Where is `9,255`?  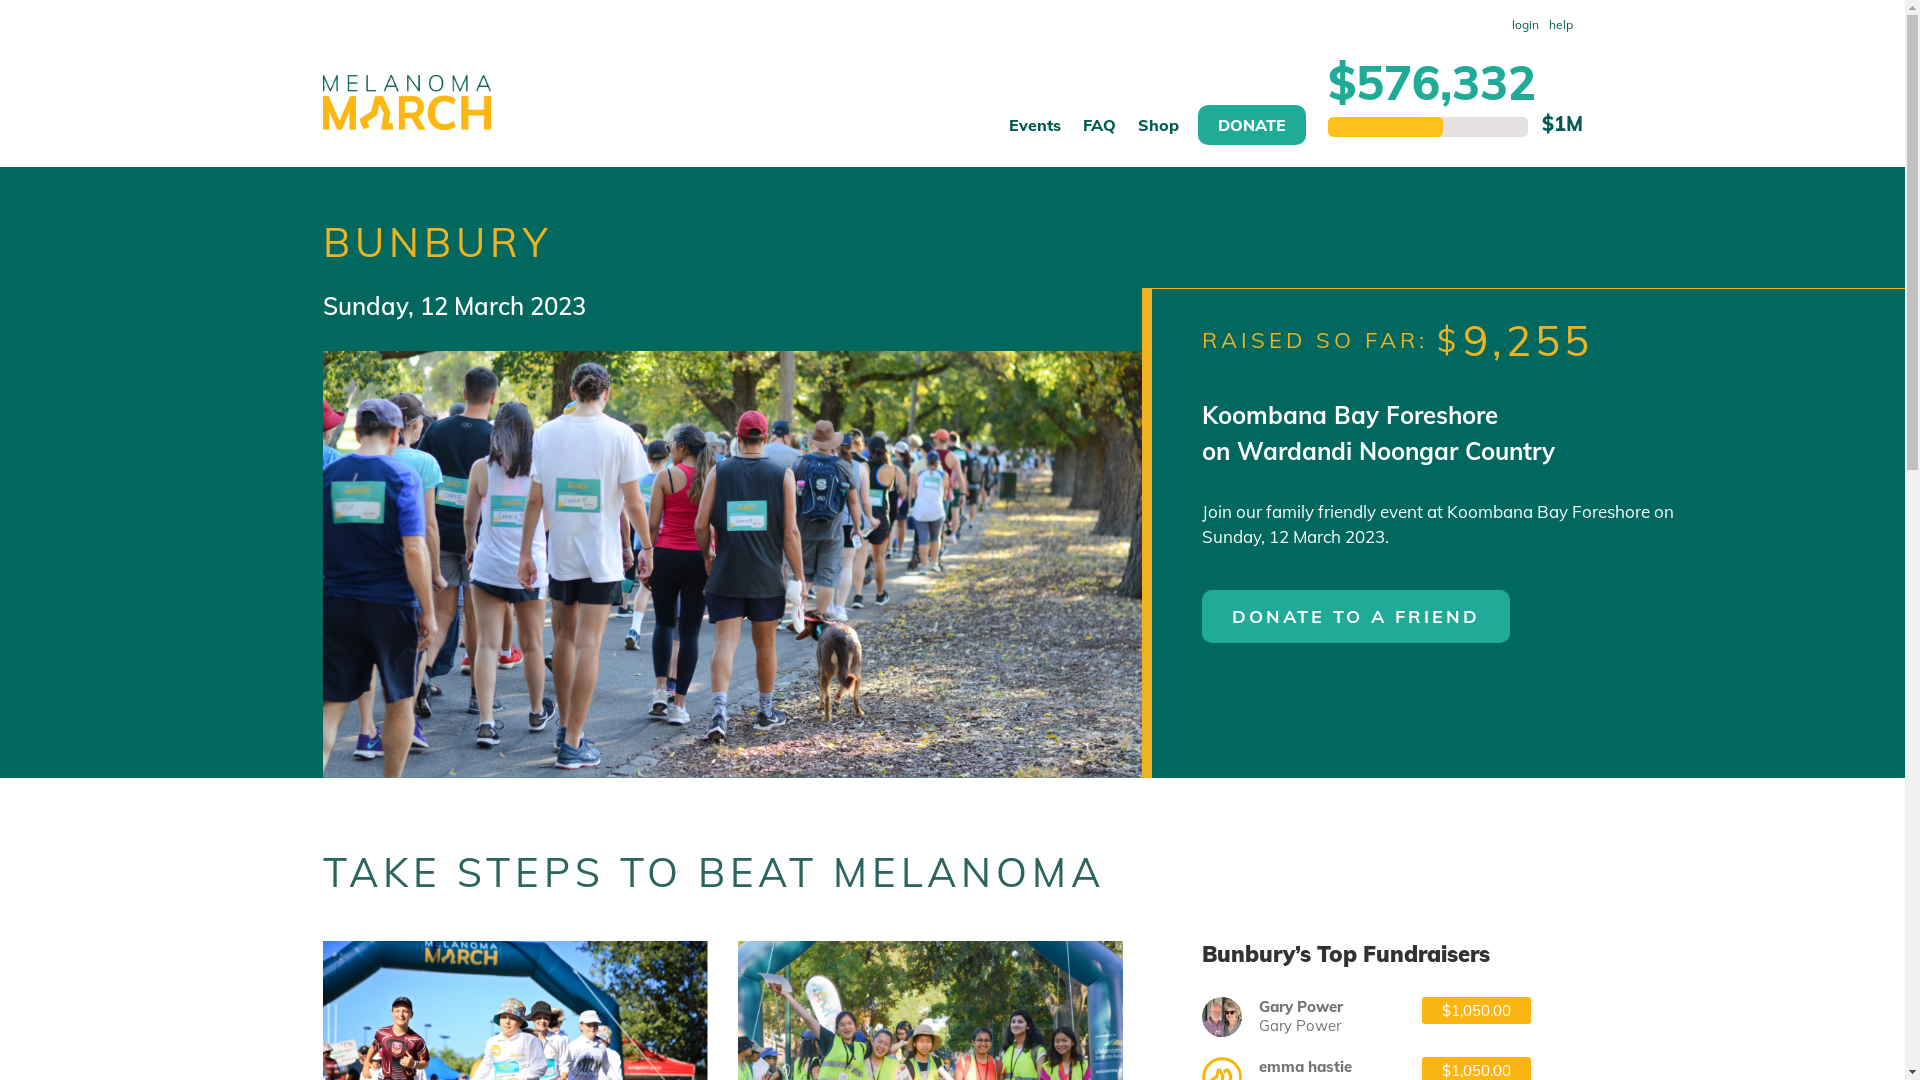
9,255 is located at coordinates (1527, 340).